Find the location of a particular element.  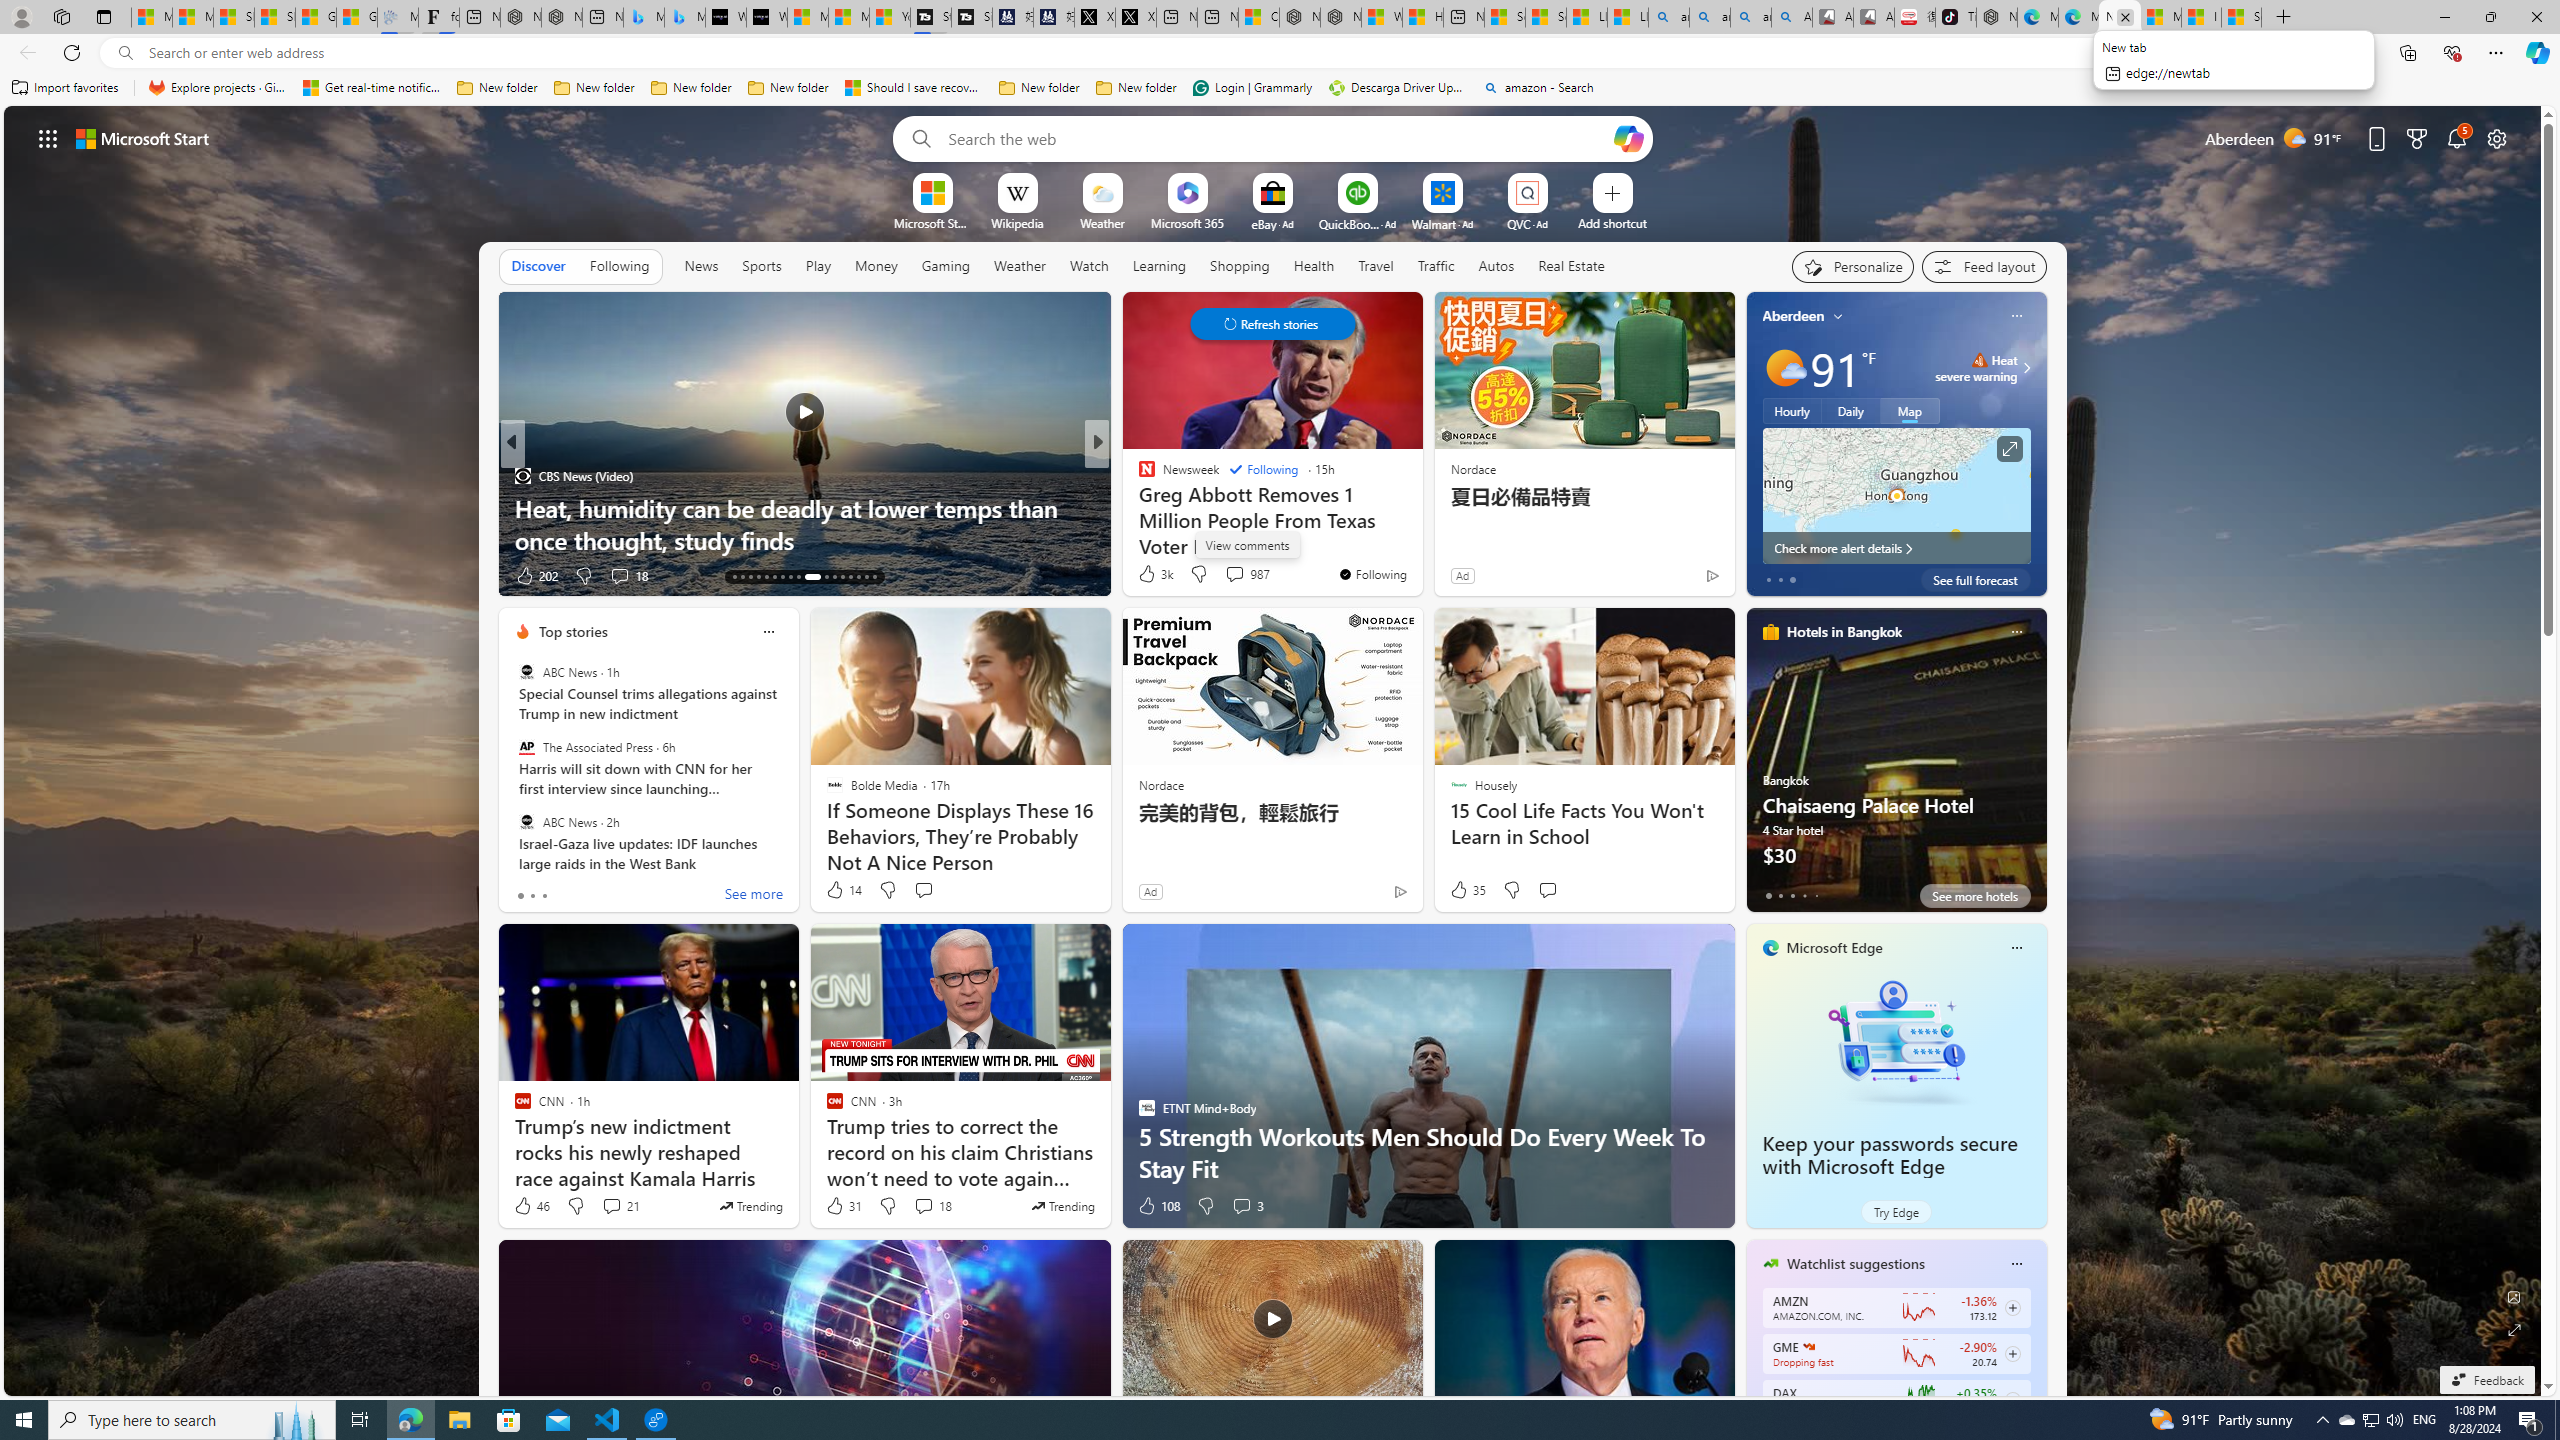

AutomationID: tab-29 is located at coordinates (874, 577).